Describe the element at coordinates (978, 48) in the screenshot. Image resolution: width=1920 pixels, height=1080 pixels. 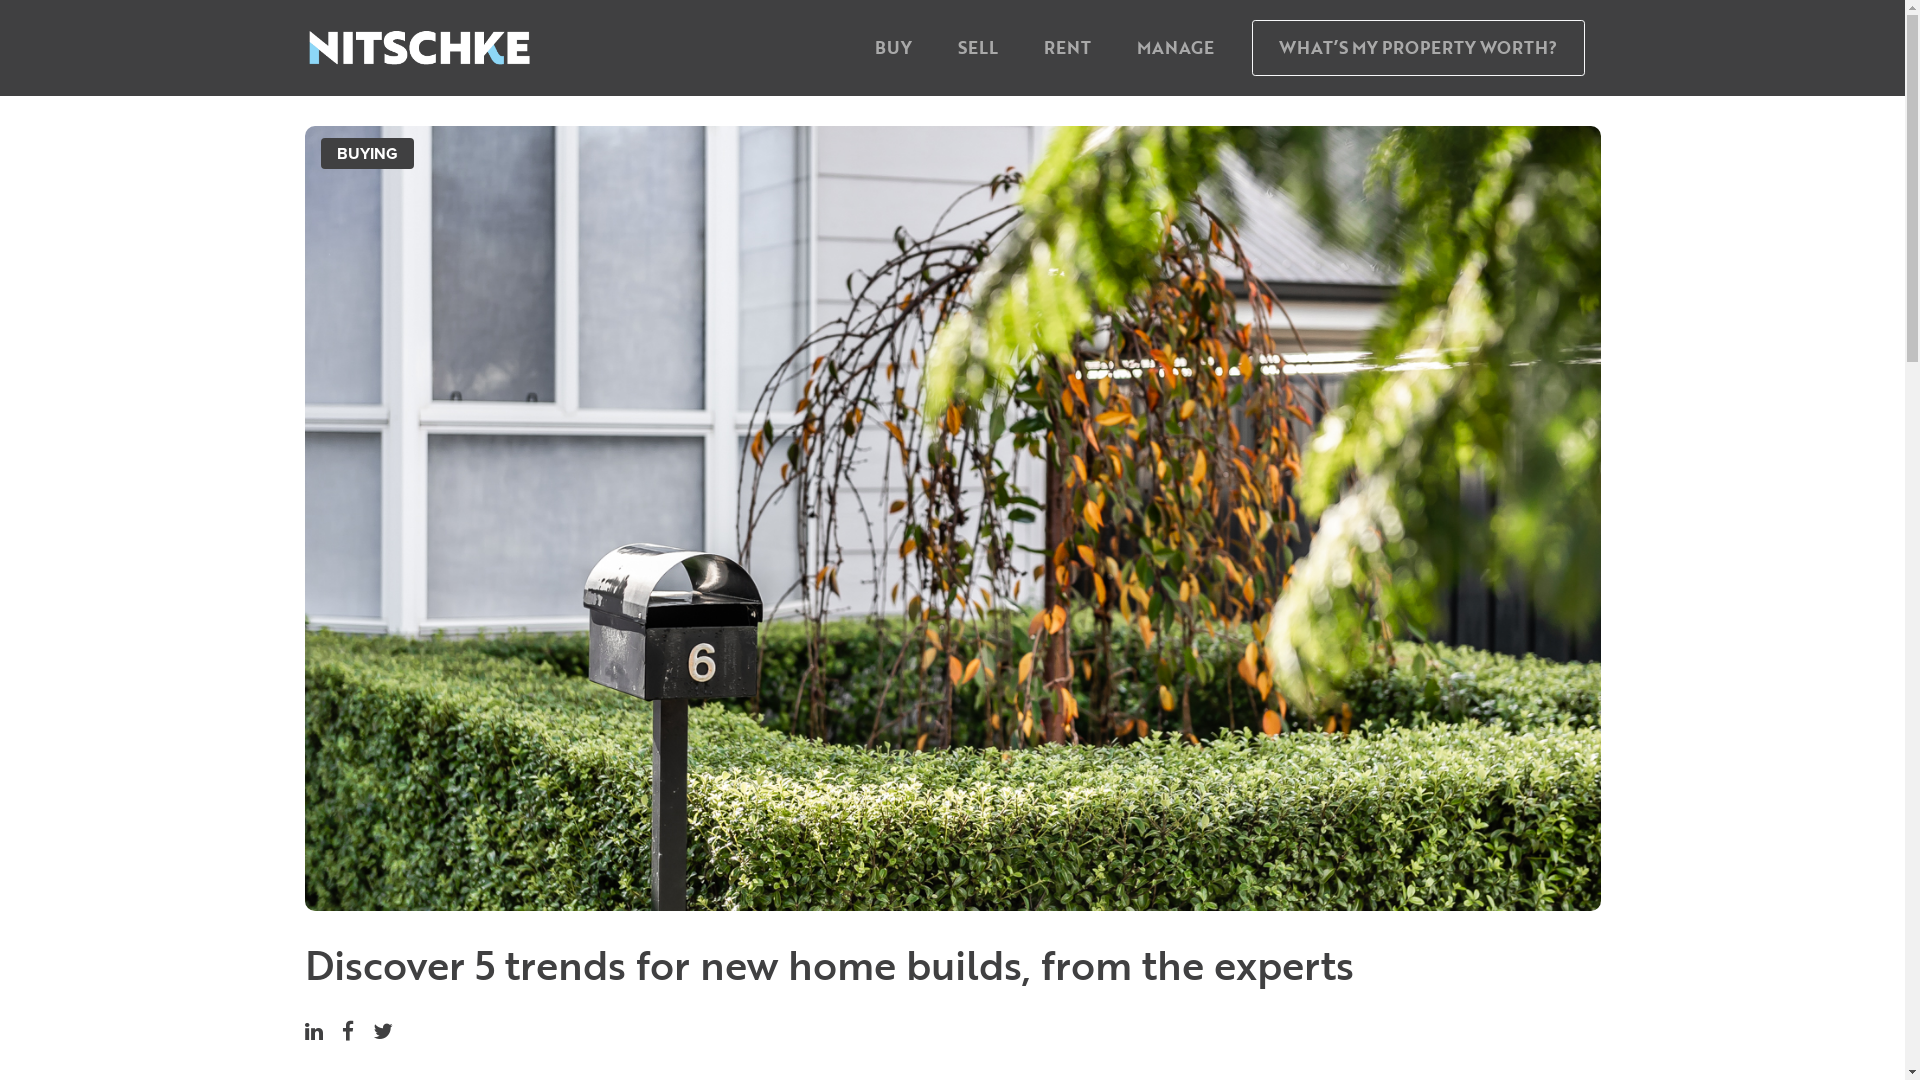
I see `SELL` at that location.